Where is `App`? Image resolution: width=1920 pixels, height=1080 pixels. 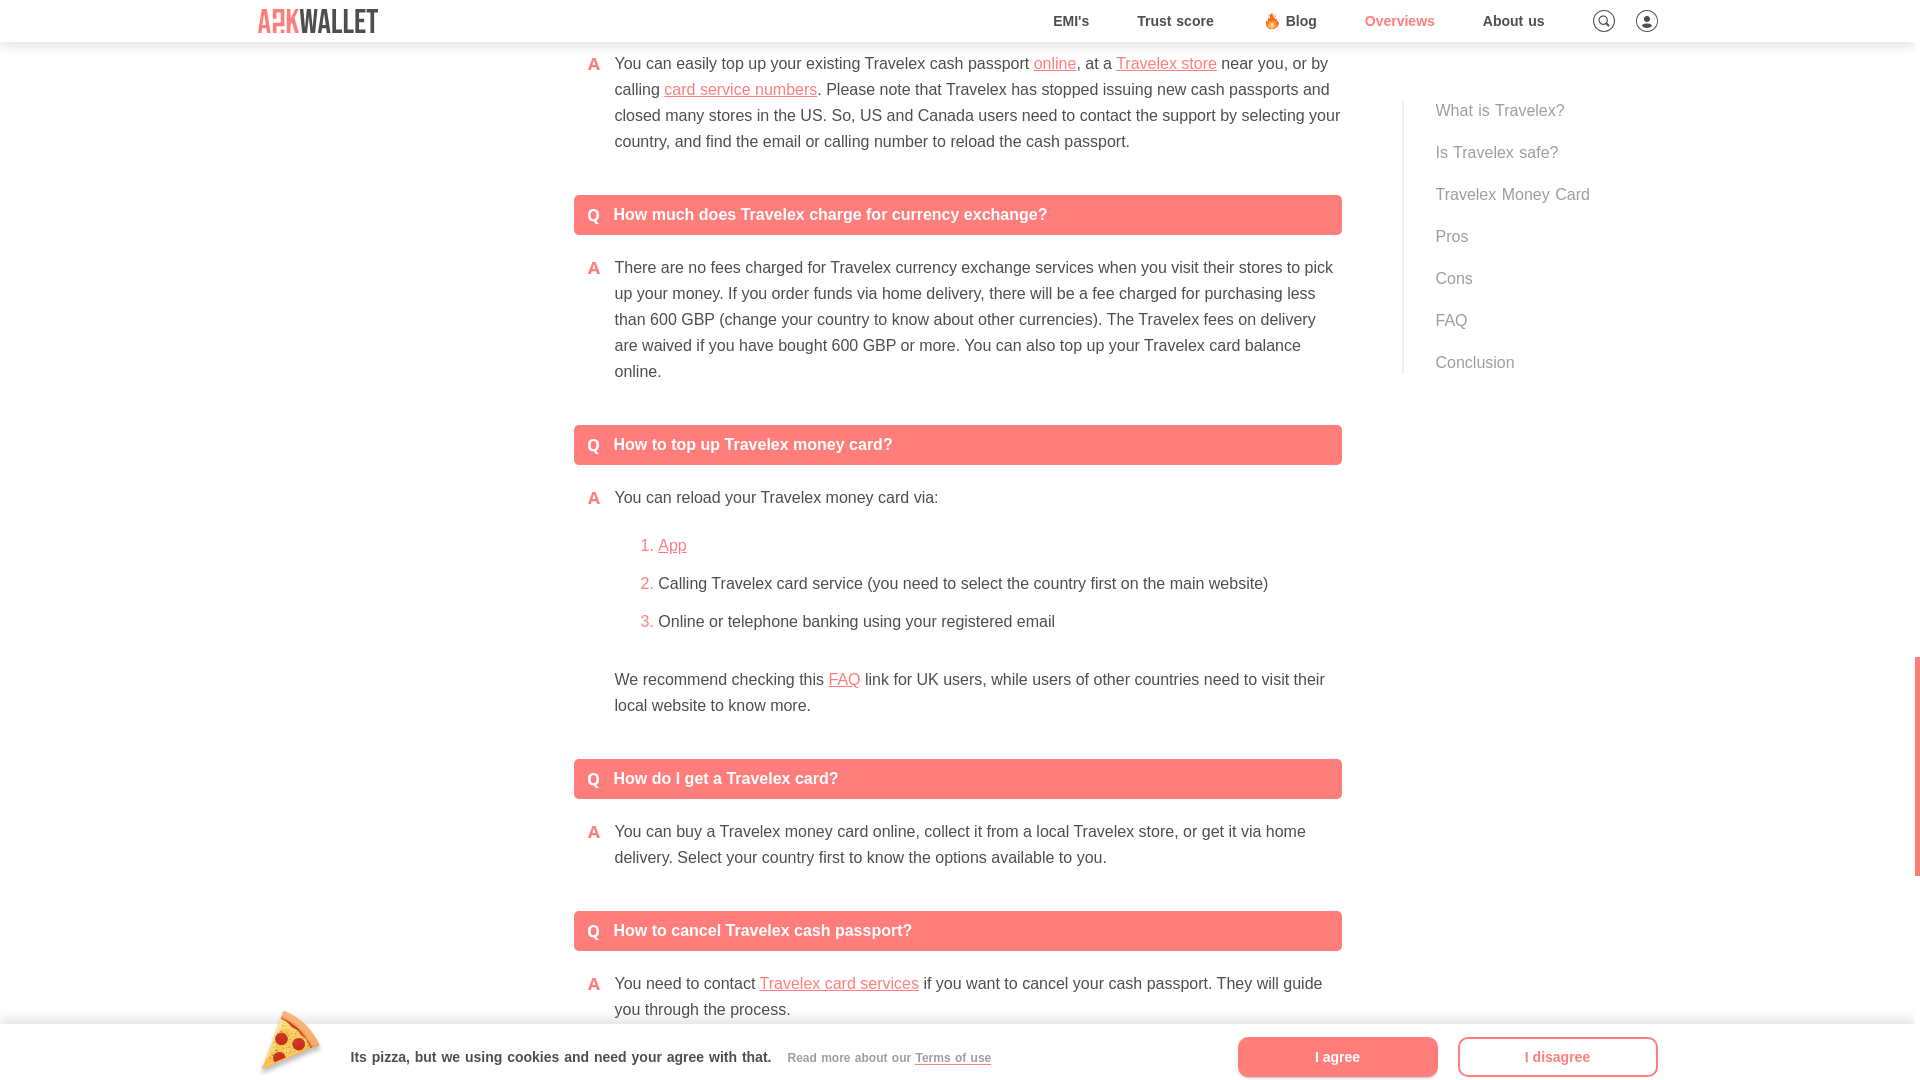 App is located at coordinates (672, 545).